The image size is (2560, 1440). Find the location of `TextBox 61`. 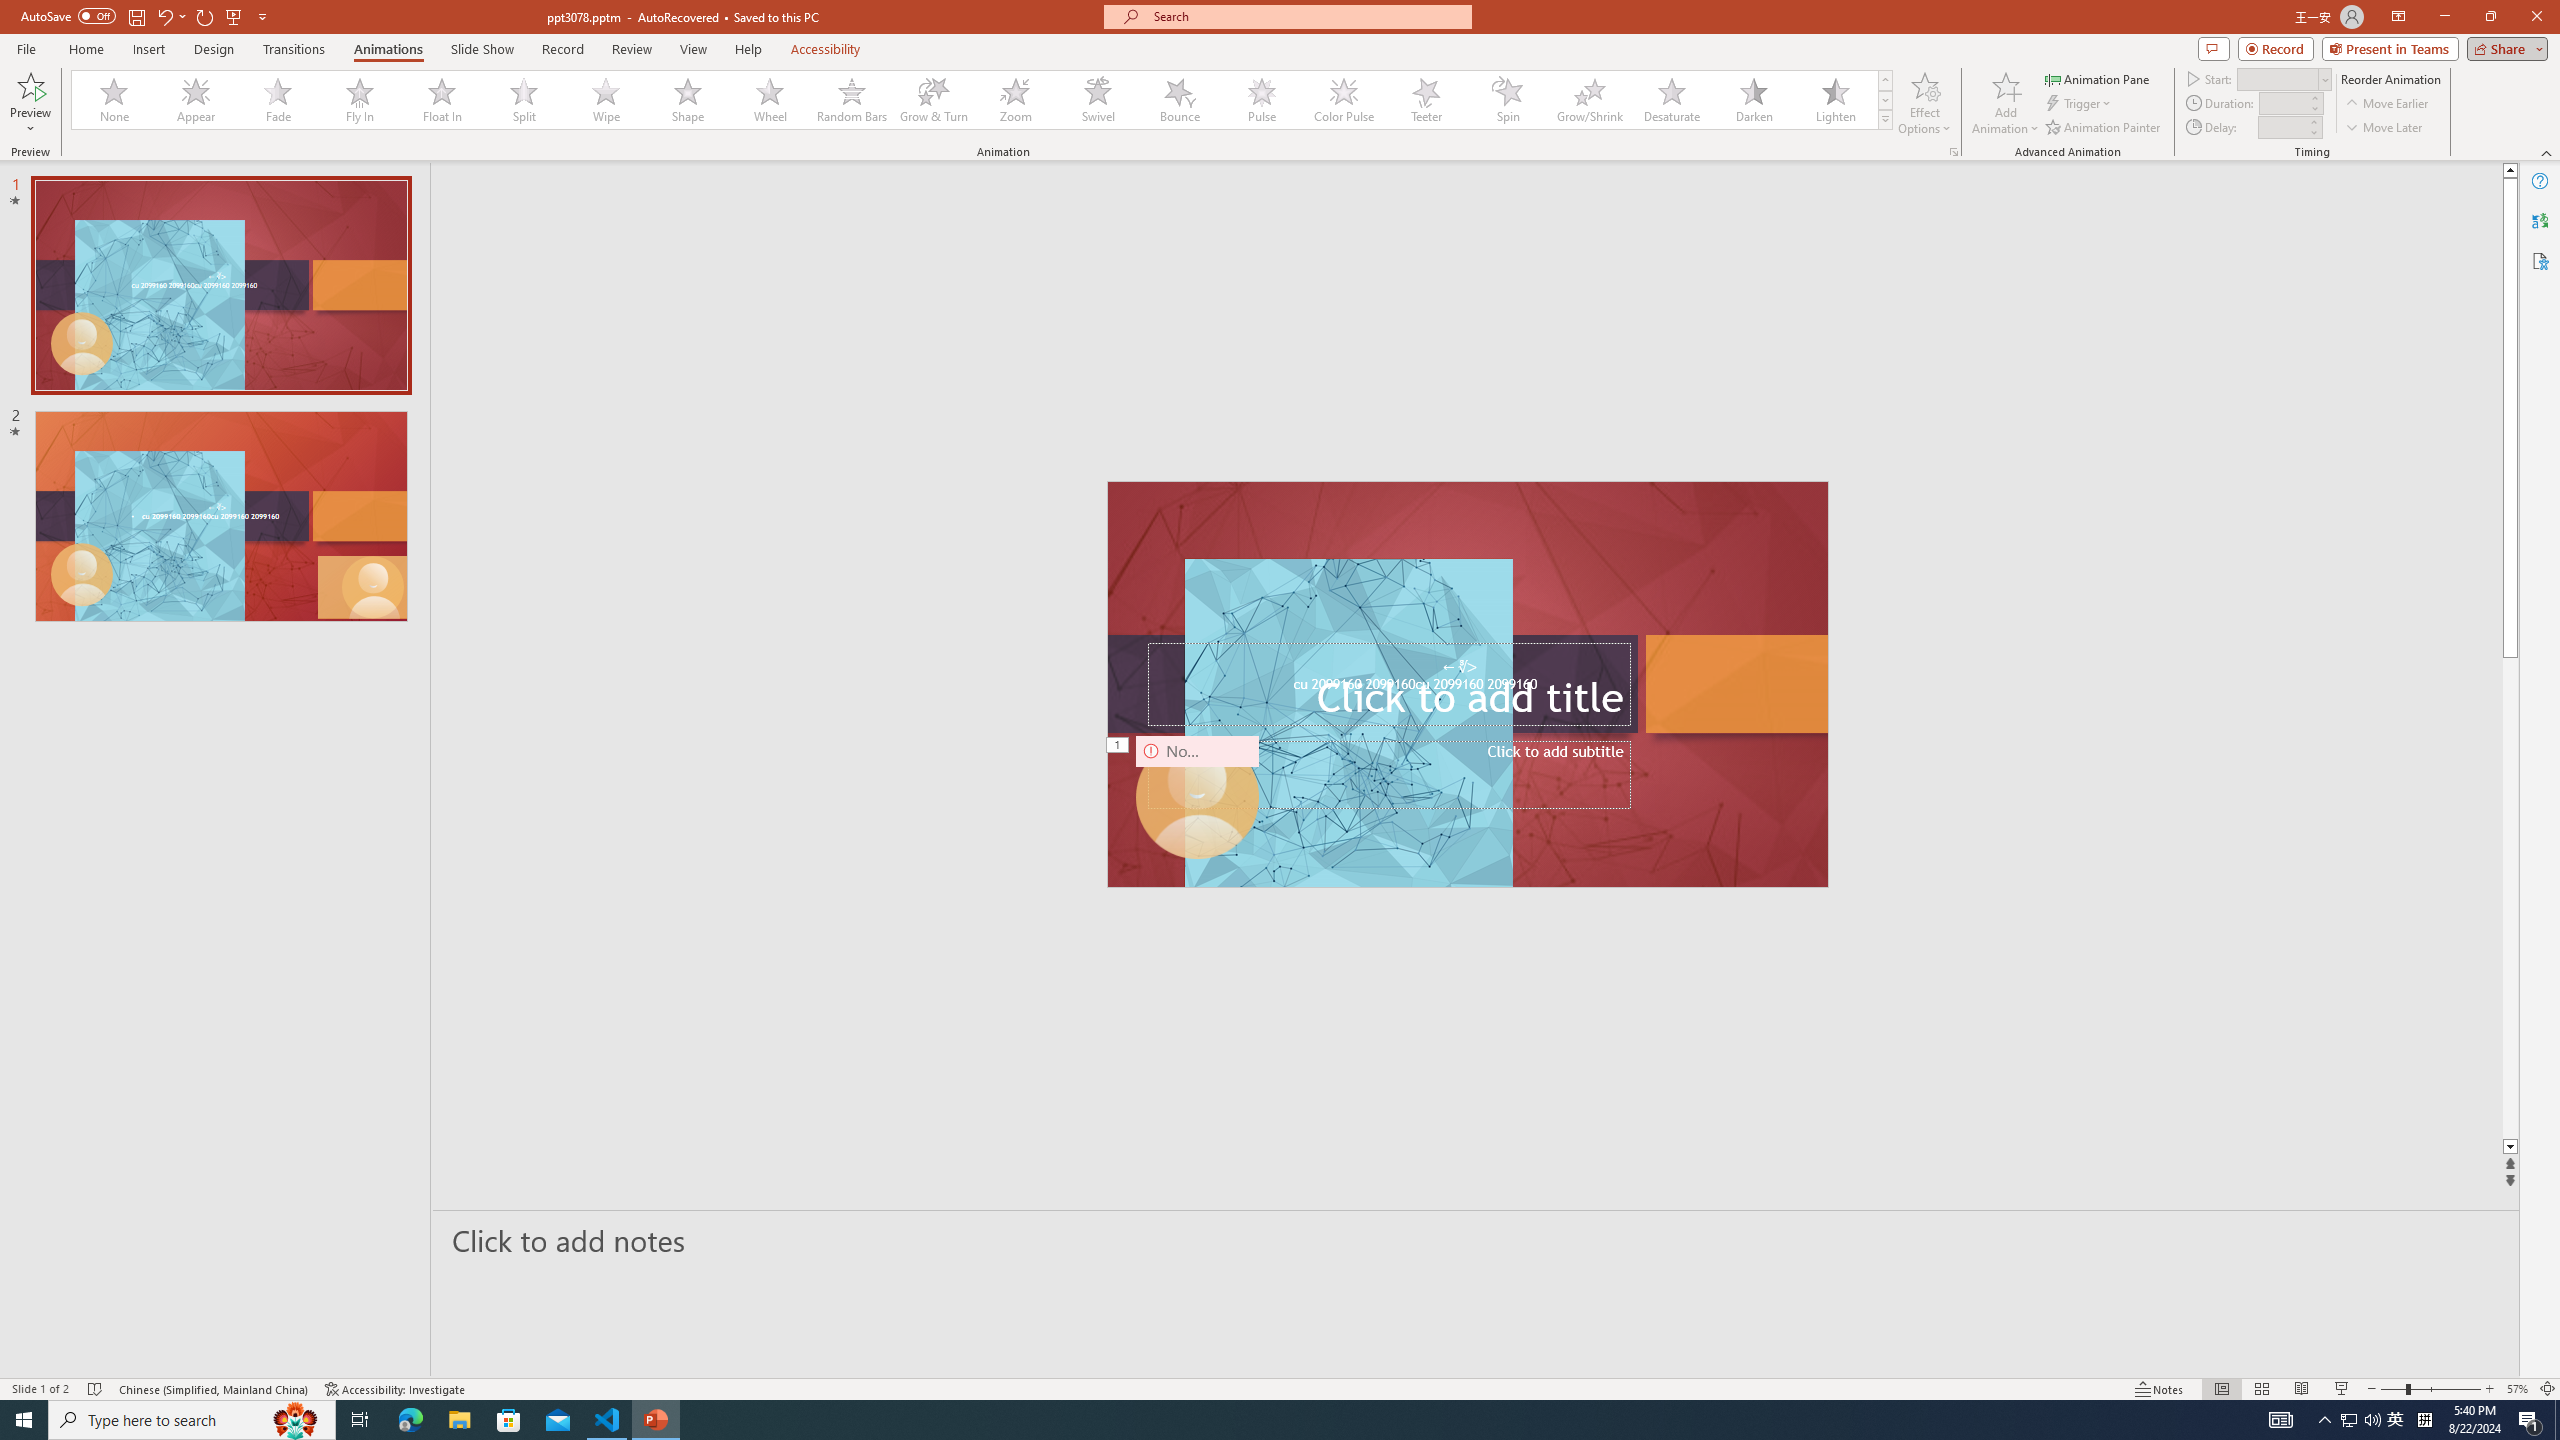

TextBox 61 is located at coordinates (1466, 686).